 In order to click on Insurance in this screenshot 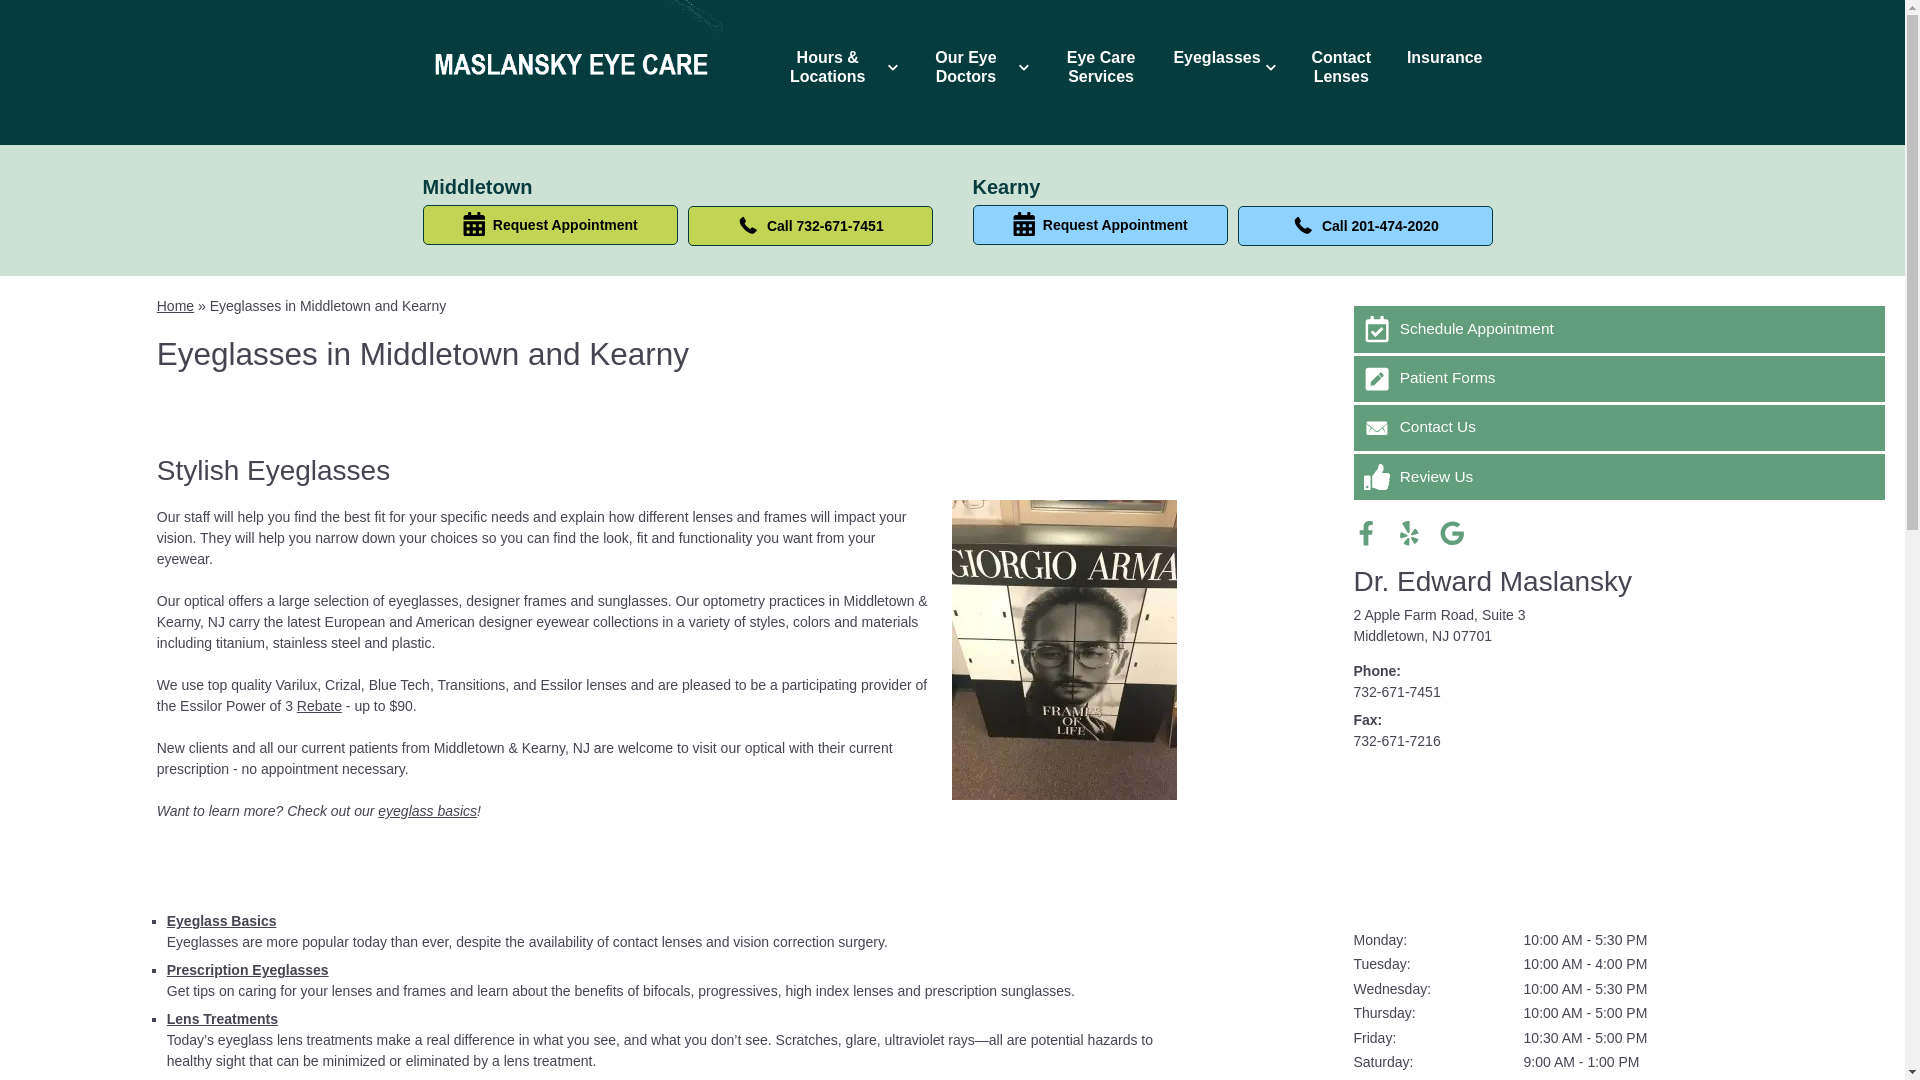, I will do `click(1445, 58)`.